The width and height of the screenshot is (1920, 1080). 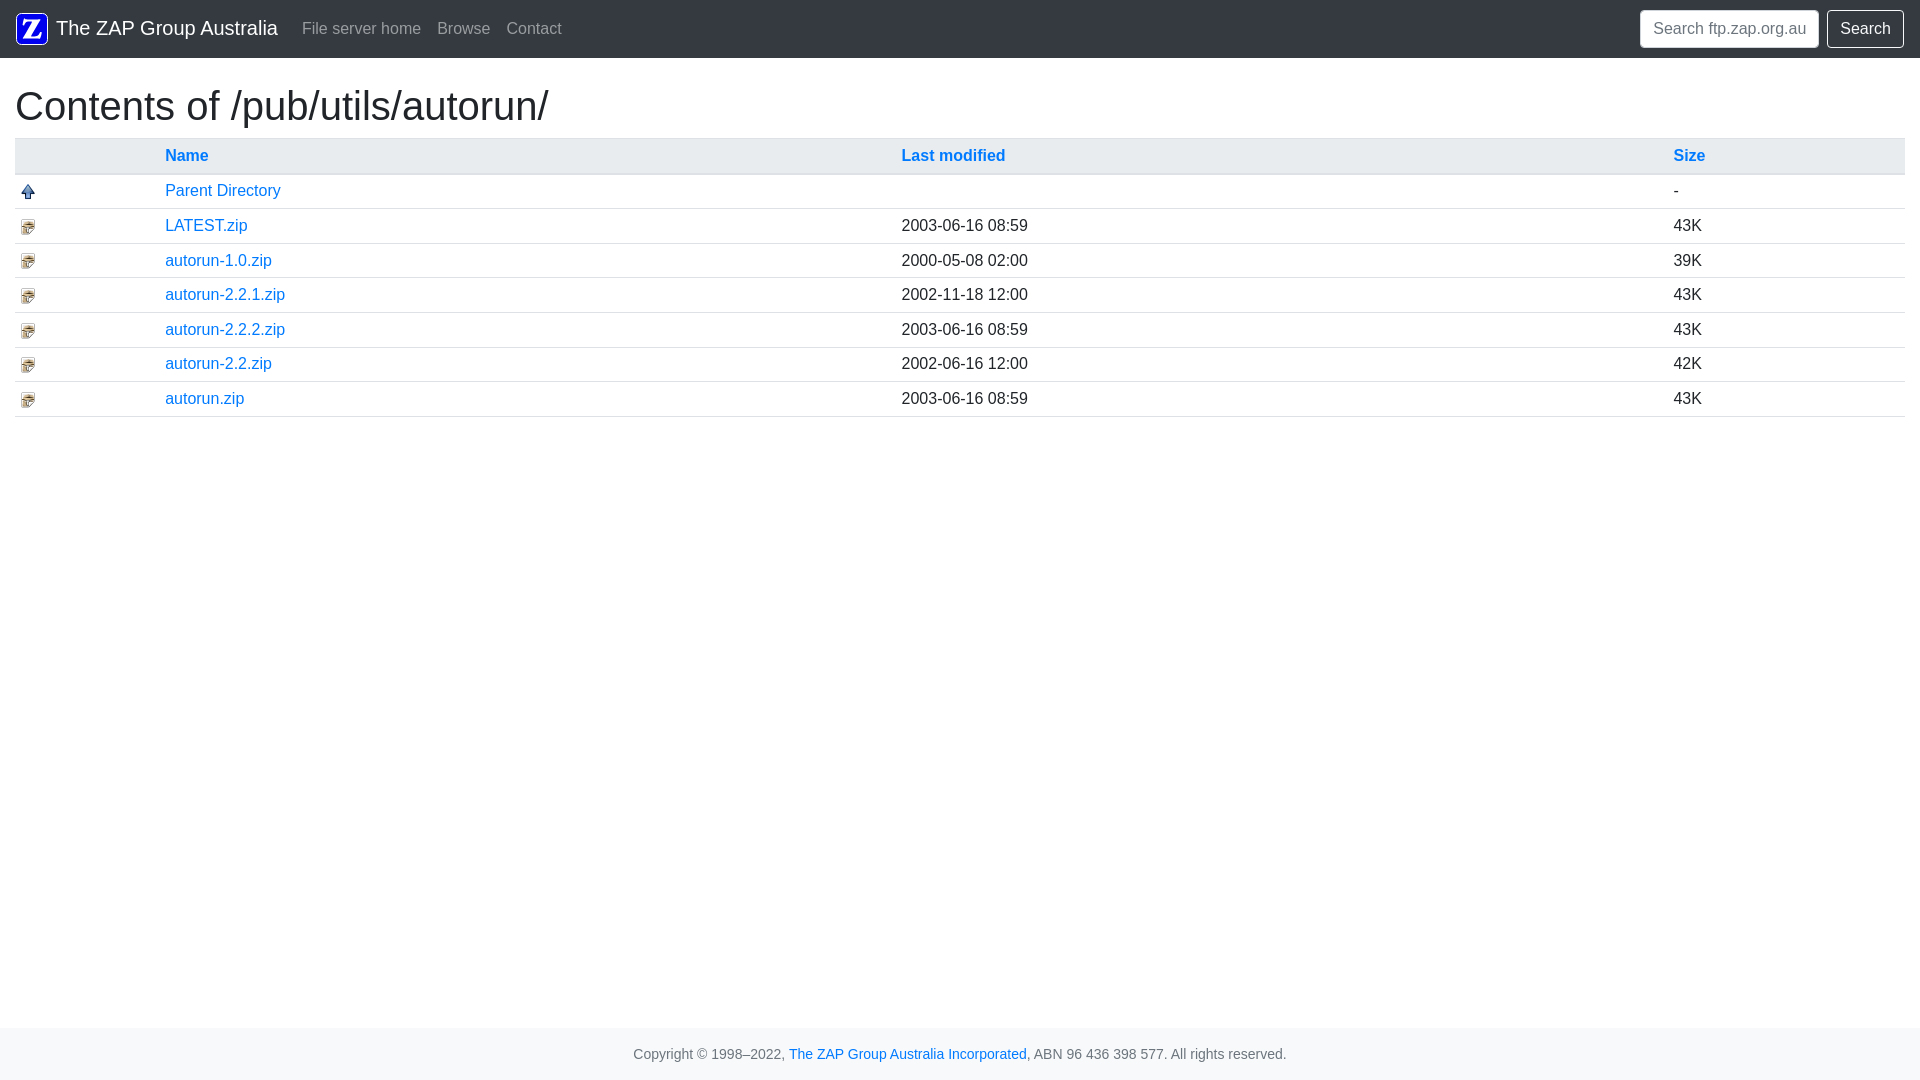 What do you see at coordinates (1689, 156) in the screenshot?
I see `Size` at bounding box center [1689, 156].